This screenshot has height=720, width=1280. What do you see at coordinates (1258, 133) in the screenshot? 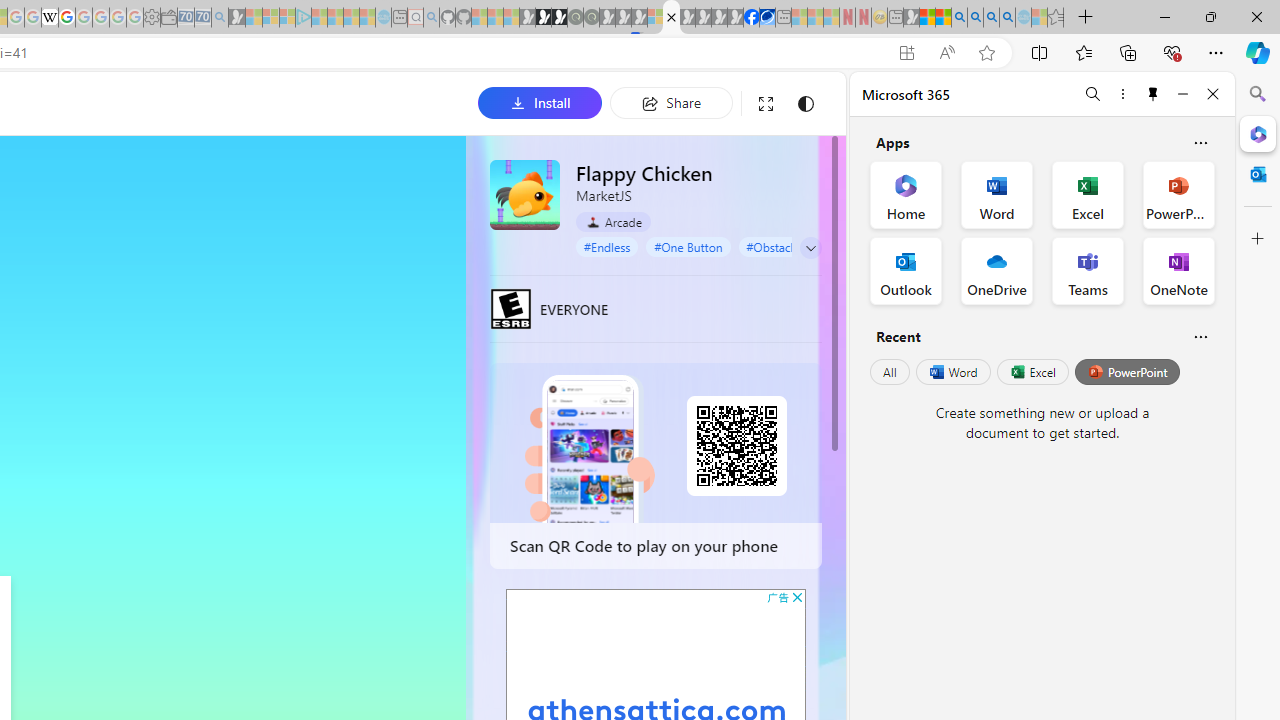
I see `Close Microsoft 365 pane` at bounding box center [1258, 133].